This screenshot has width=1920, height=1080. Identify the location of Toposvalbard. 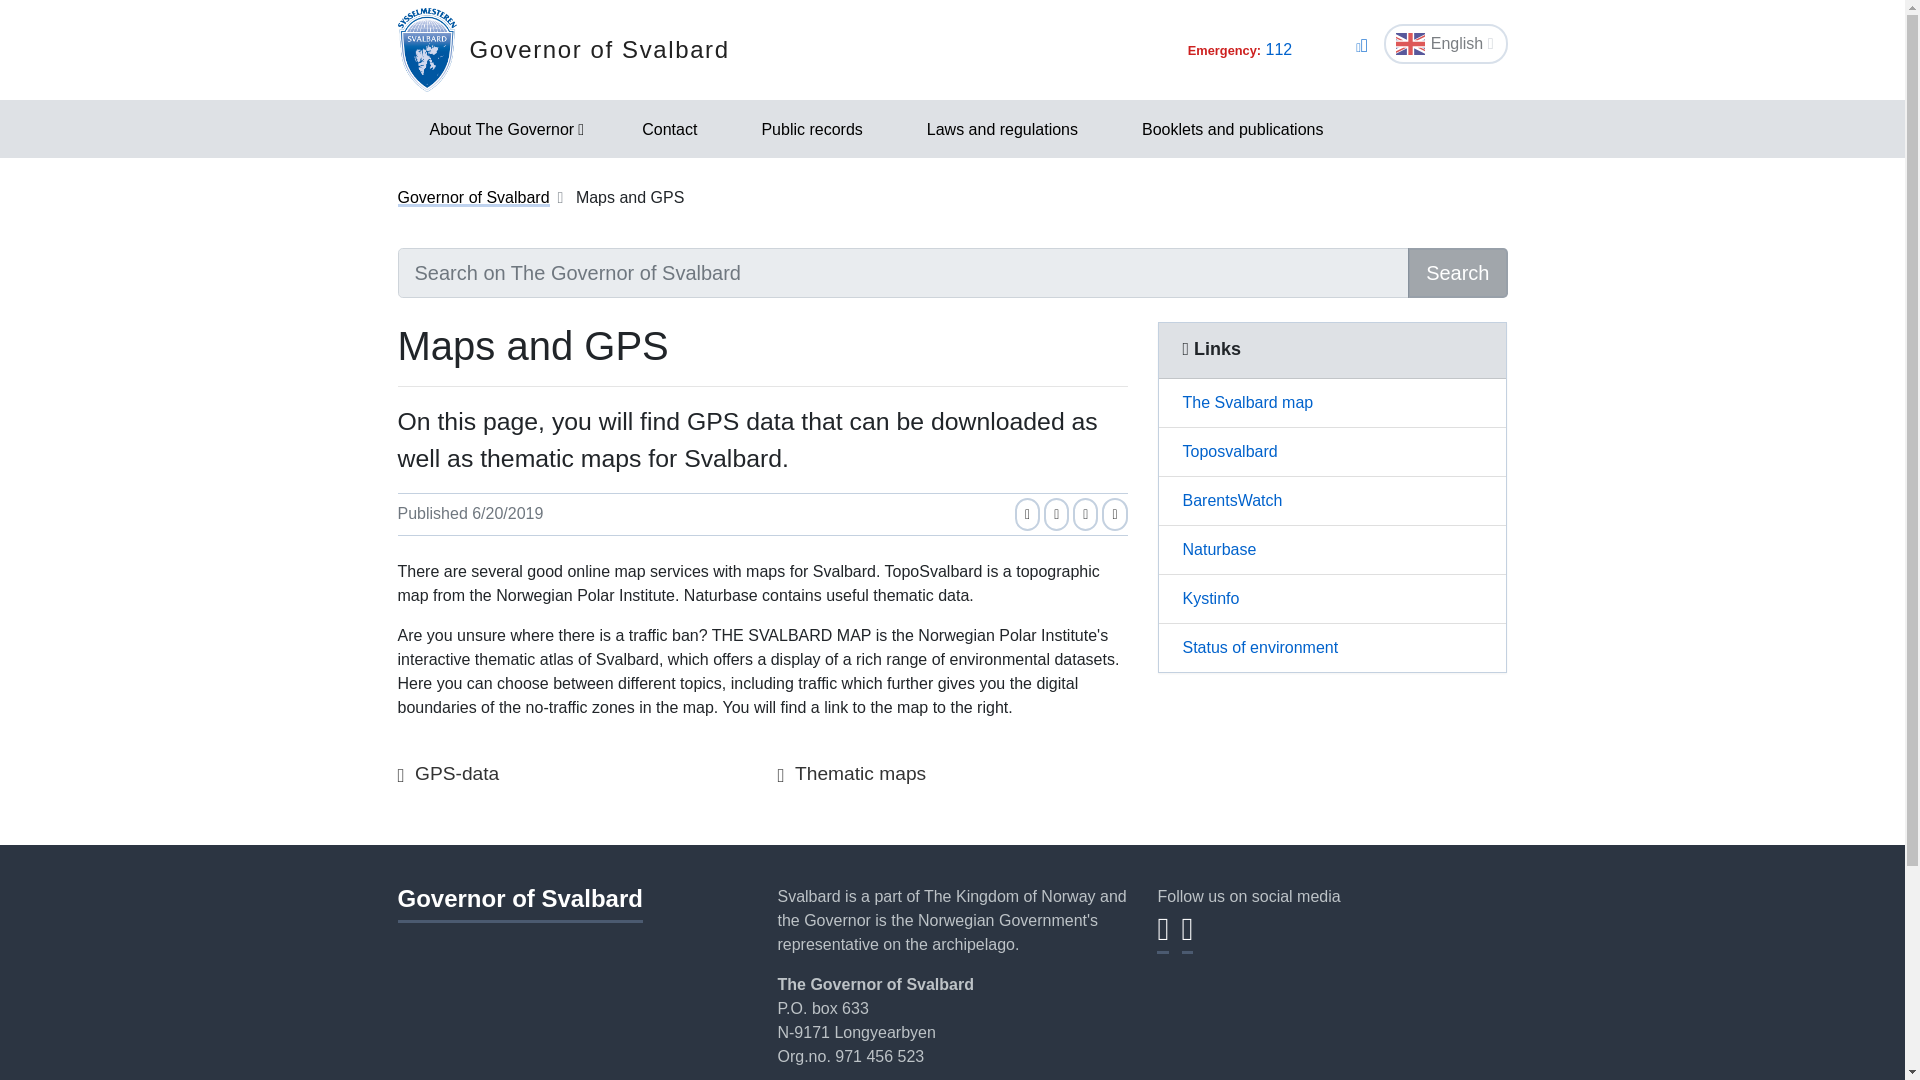
(1331, 452).